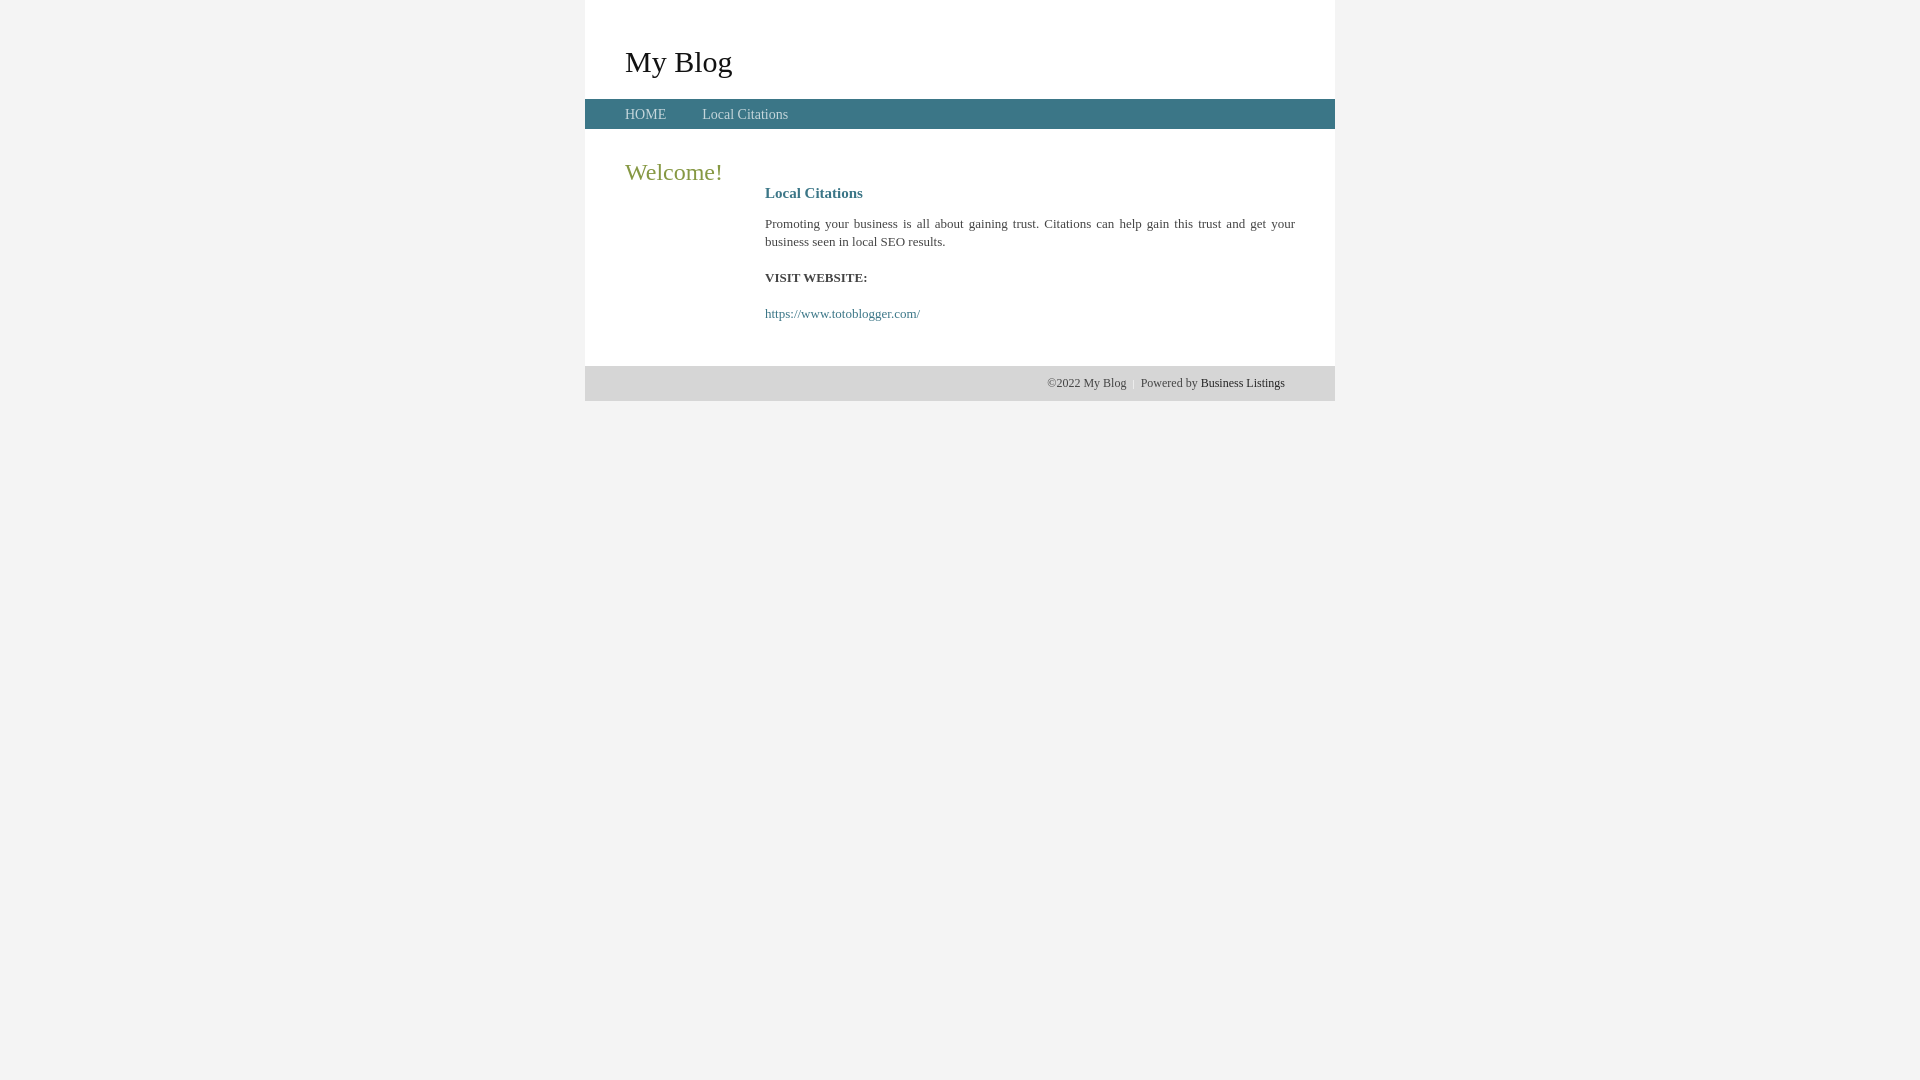  Describe the element at coordinates (745, 114) in the screenshot. I see `Local Citations` at that location.